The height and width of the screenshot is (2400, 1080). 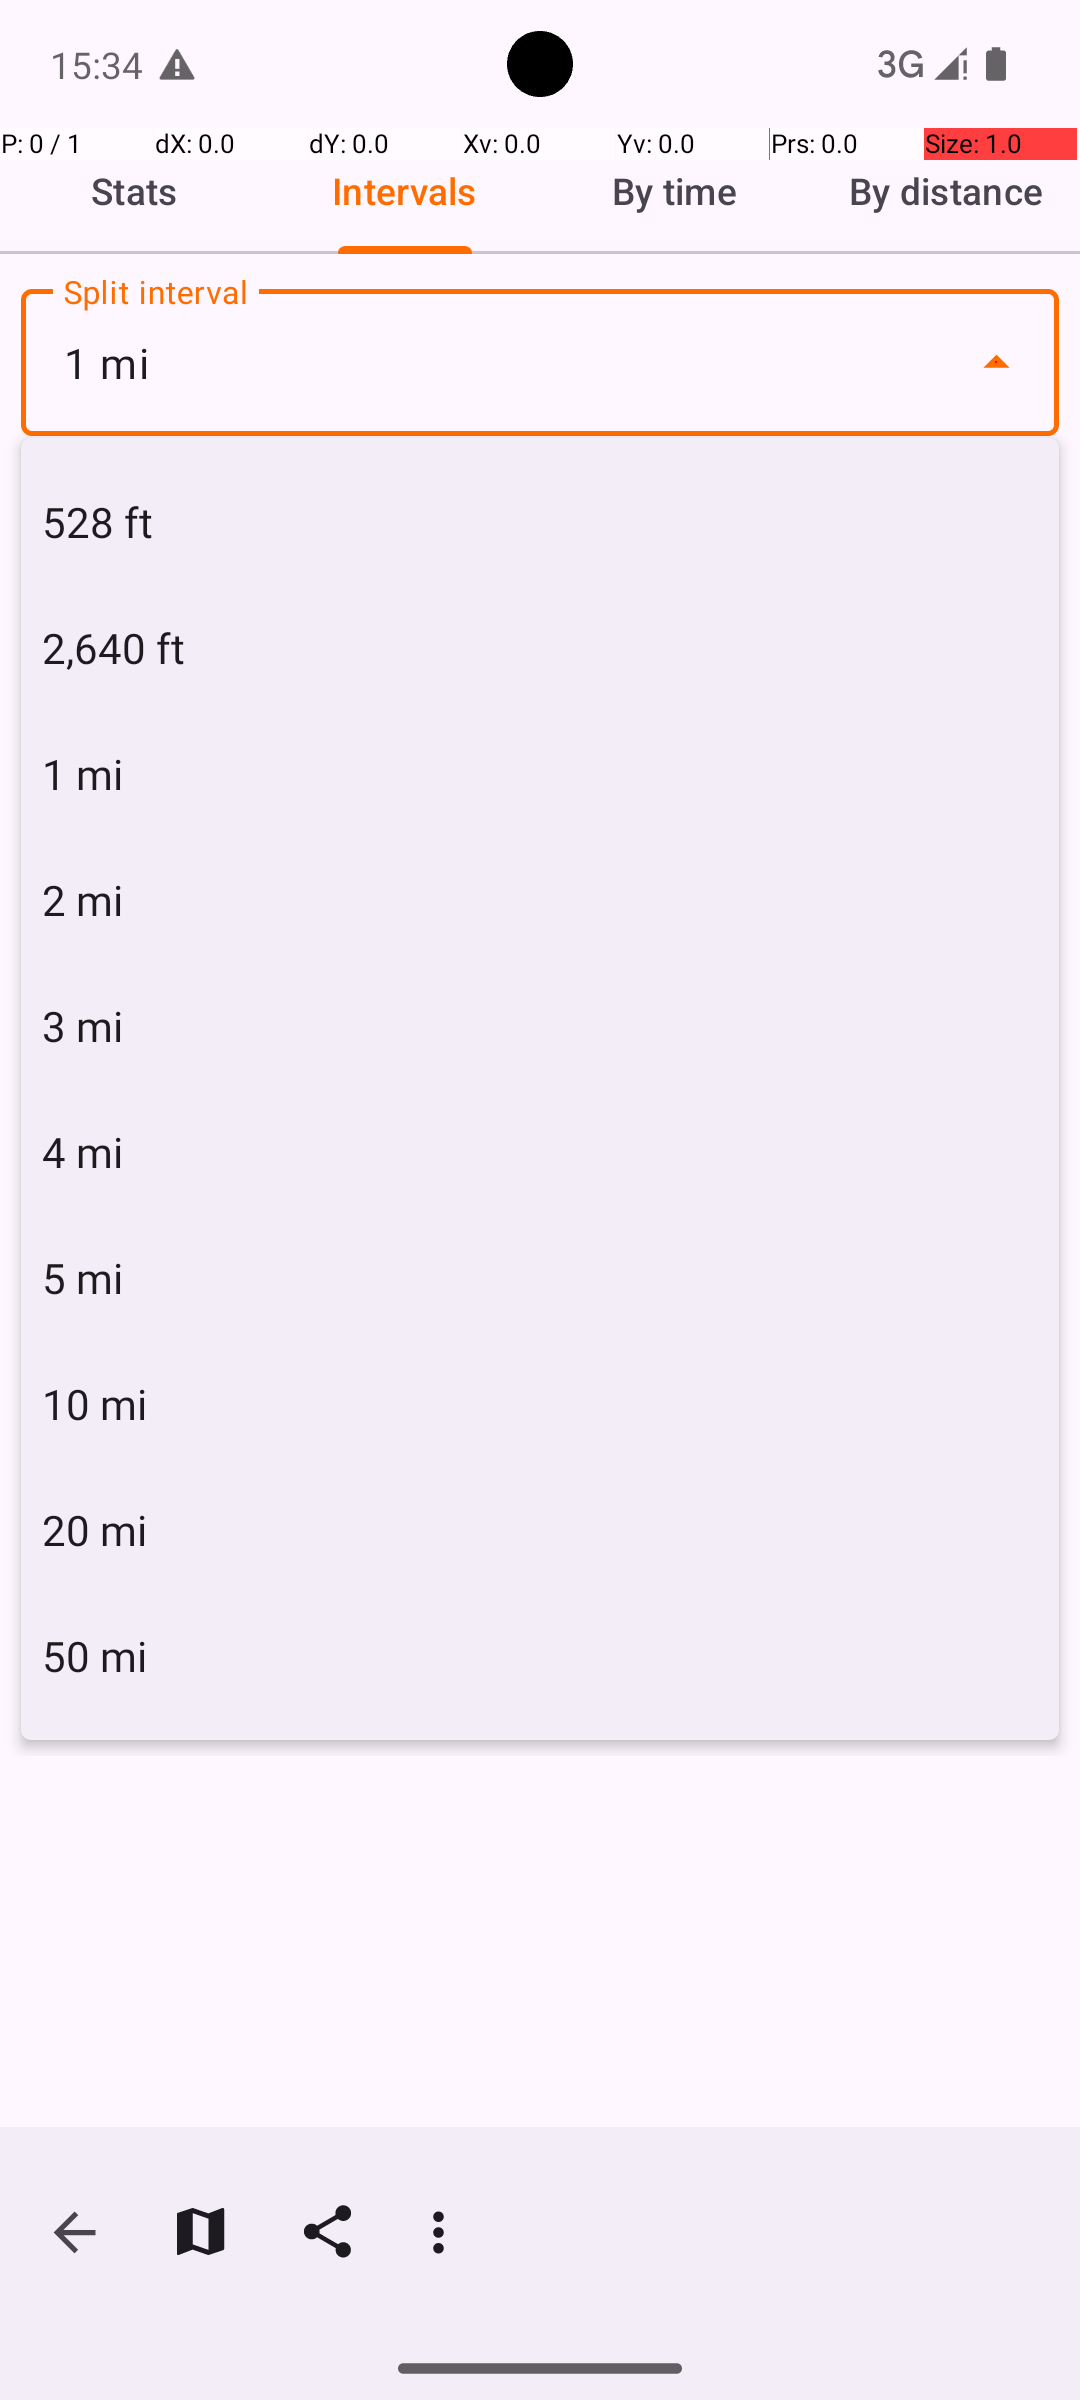 What do you see at coordinates (540, 648) in the screenshot?
I see `2,640 ft` at bounding box center [540, 648].